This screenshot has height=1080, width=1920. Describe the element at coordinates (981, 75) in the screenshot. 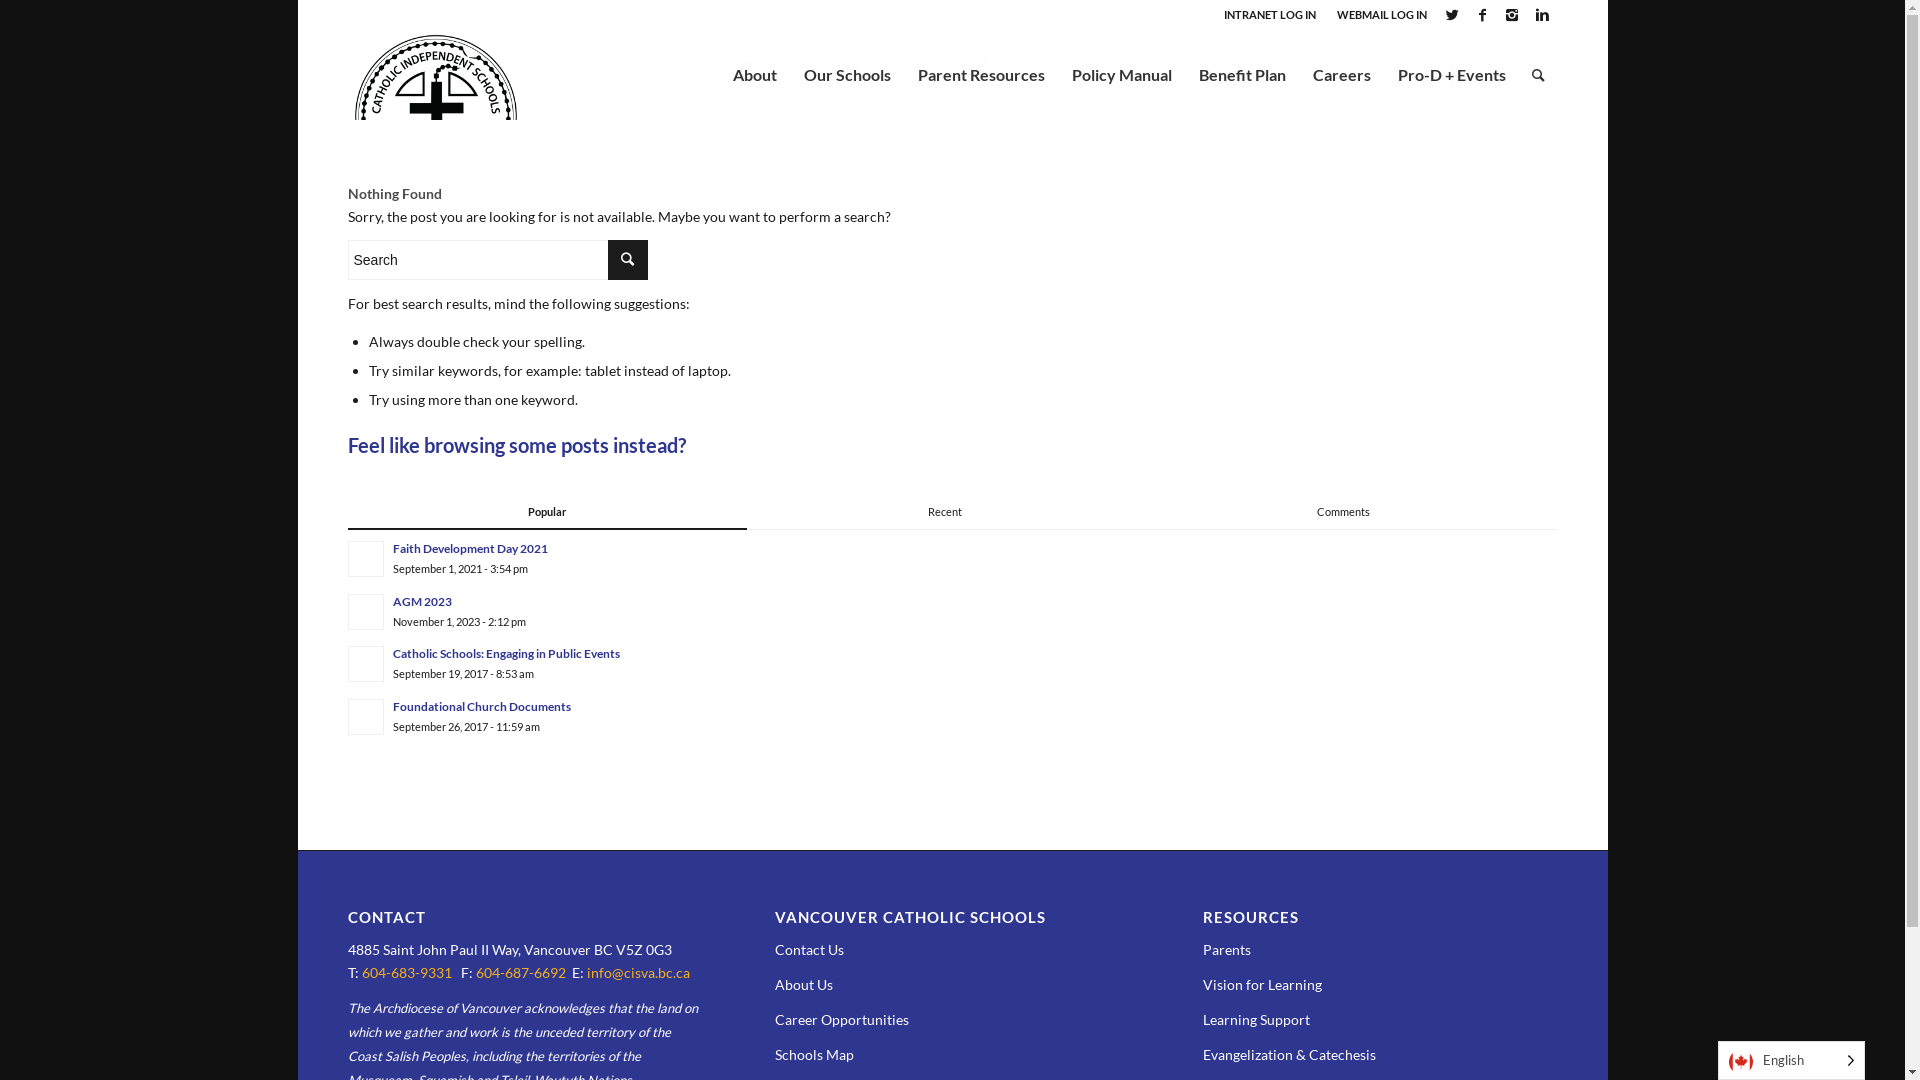

I see `Parent Resources` at that location.